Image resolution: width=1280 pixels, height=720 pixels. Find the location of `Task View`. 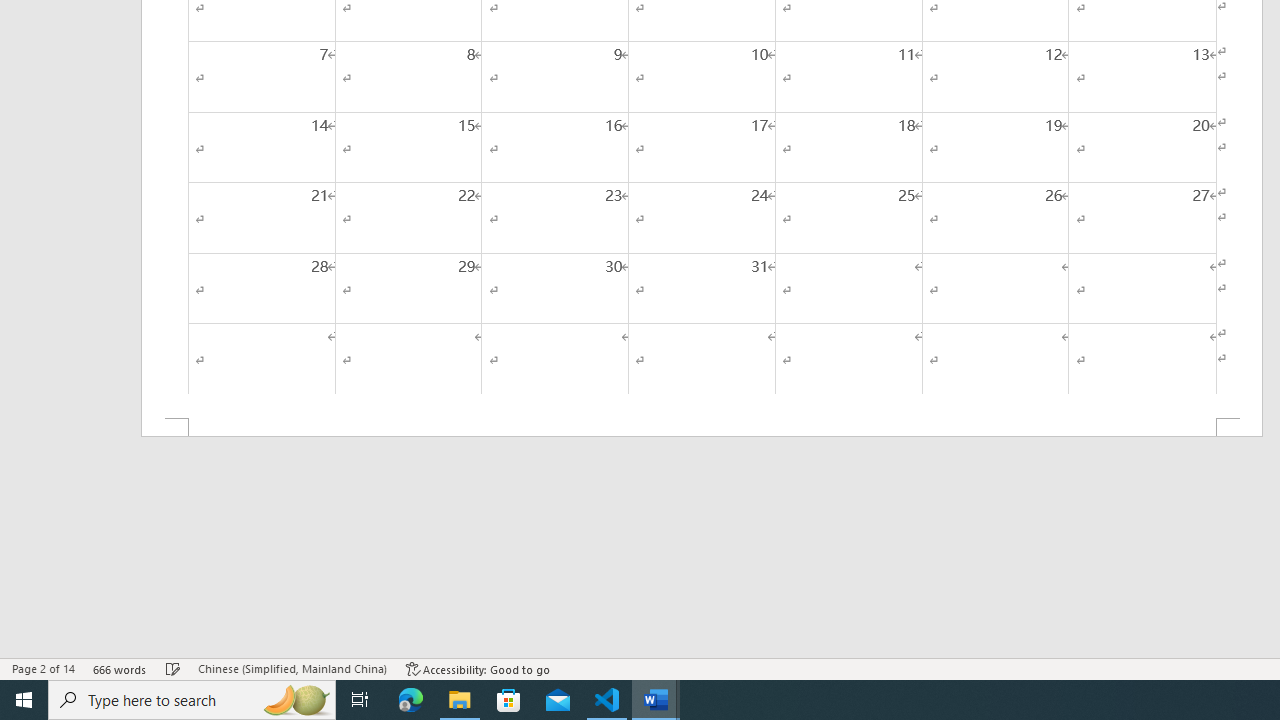

Task View is located at coordinates (360, 700).